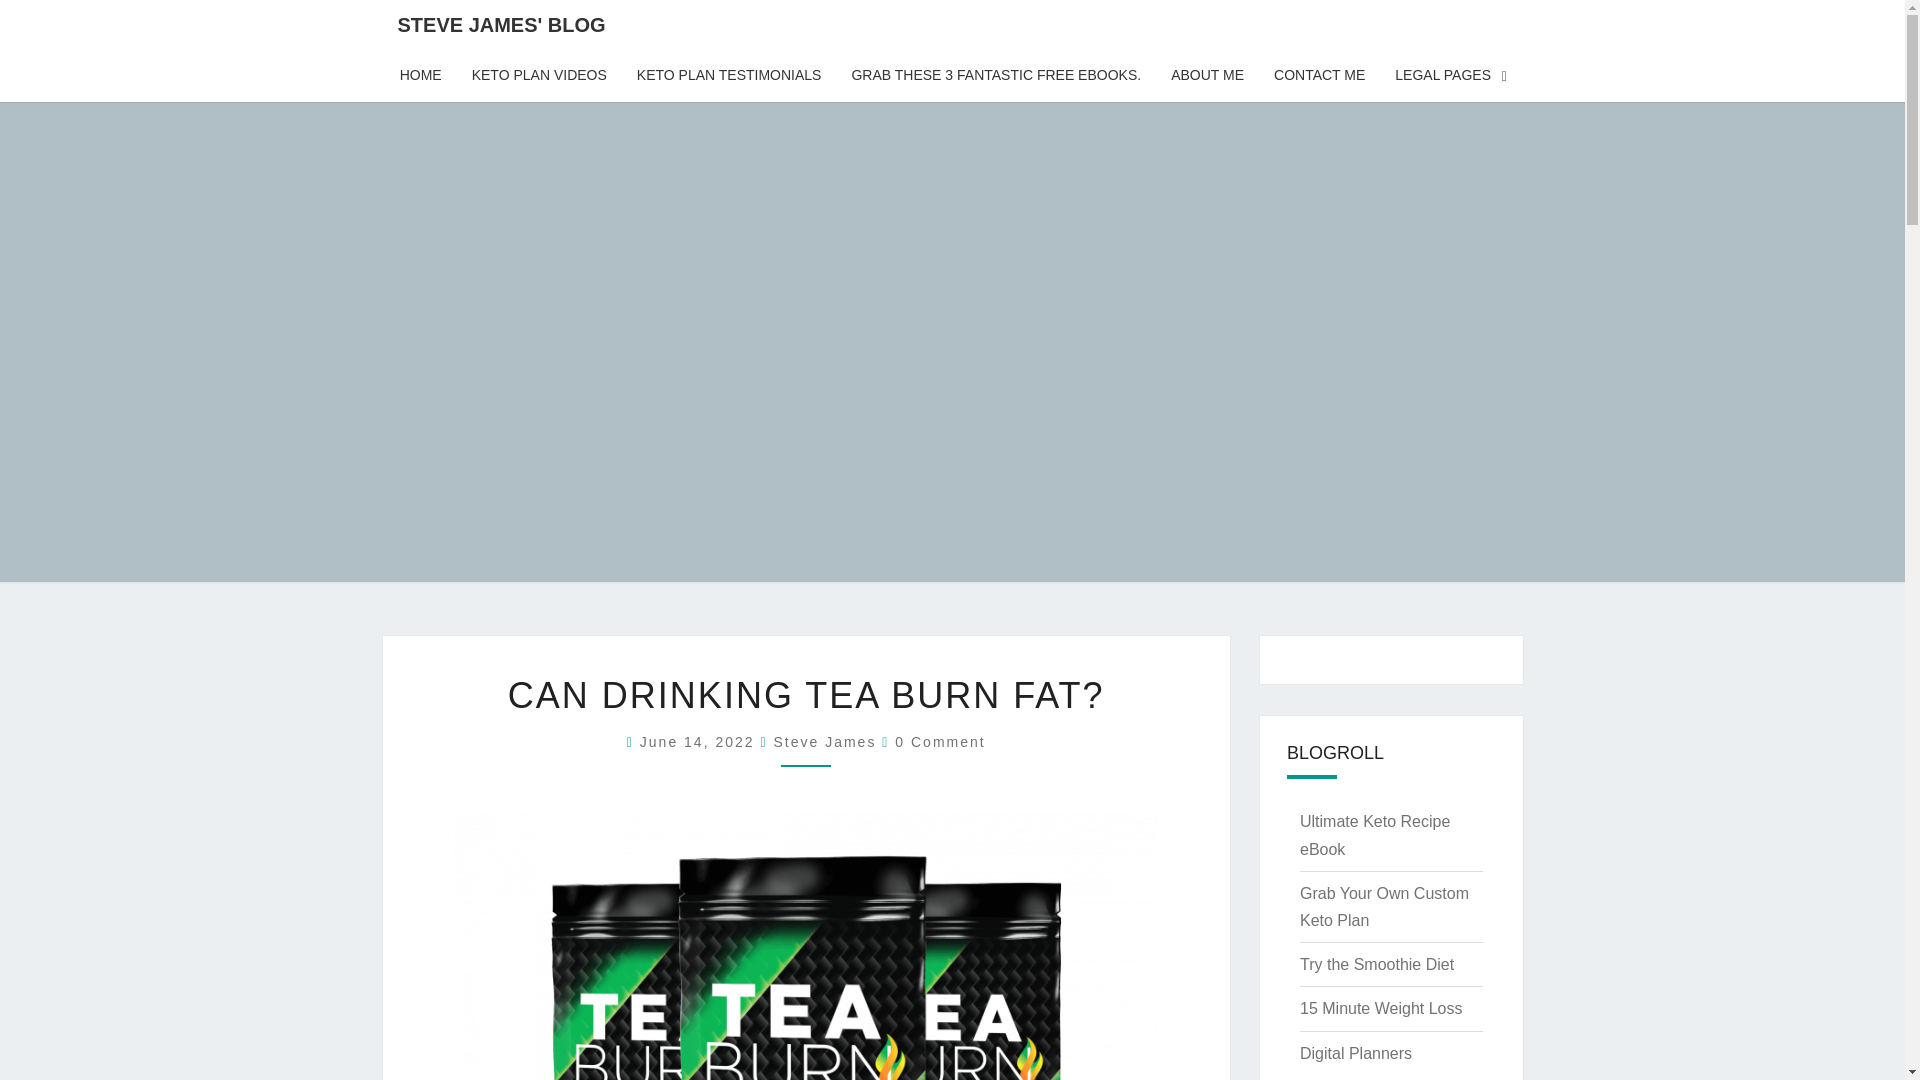  I want to click on Ultimate Keto Recipe eBook, so click(1374, 835).